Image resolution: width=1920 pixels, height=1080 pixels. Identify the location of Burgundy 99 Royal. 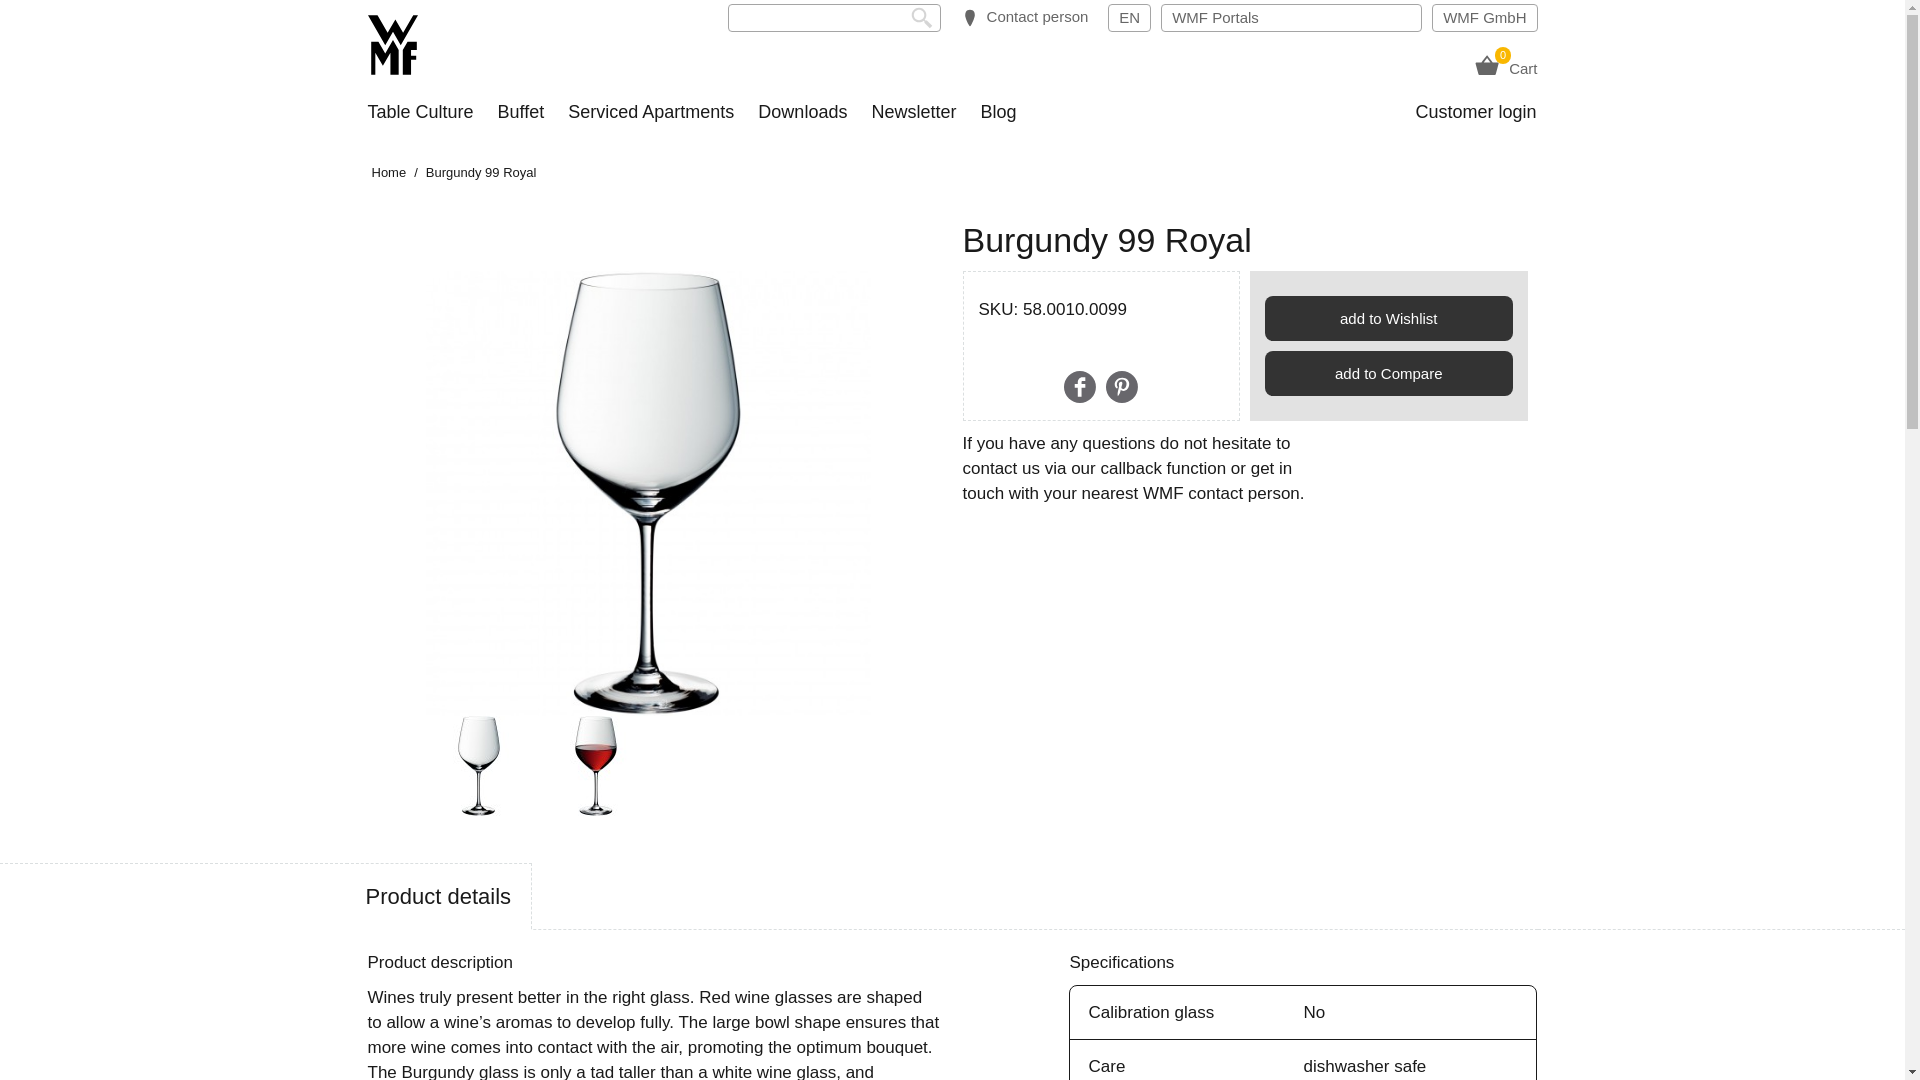
(648, 494).